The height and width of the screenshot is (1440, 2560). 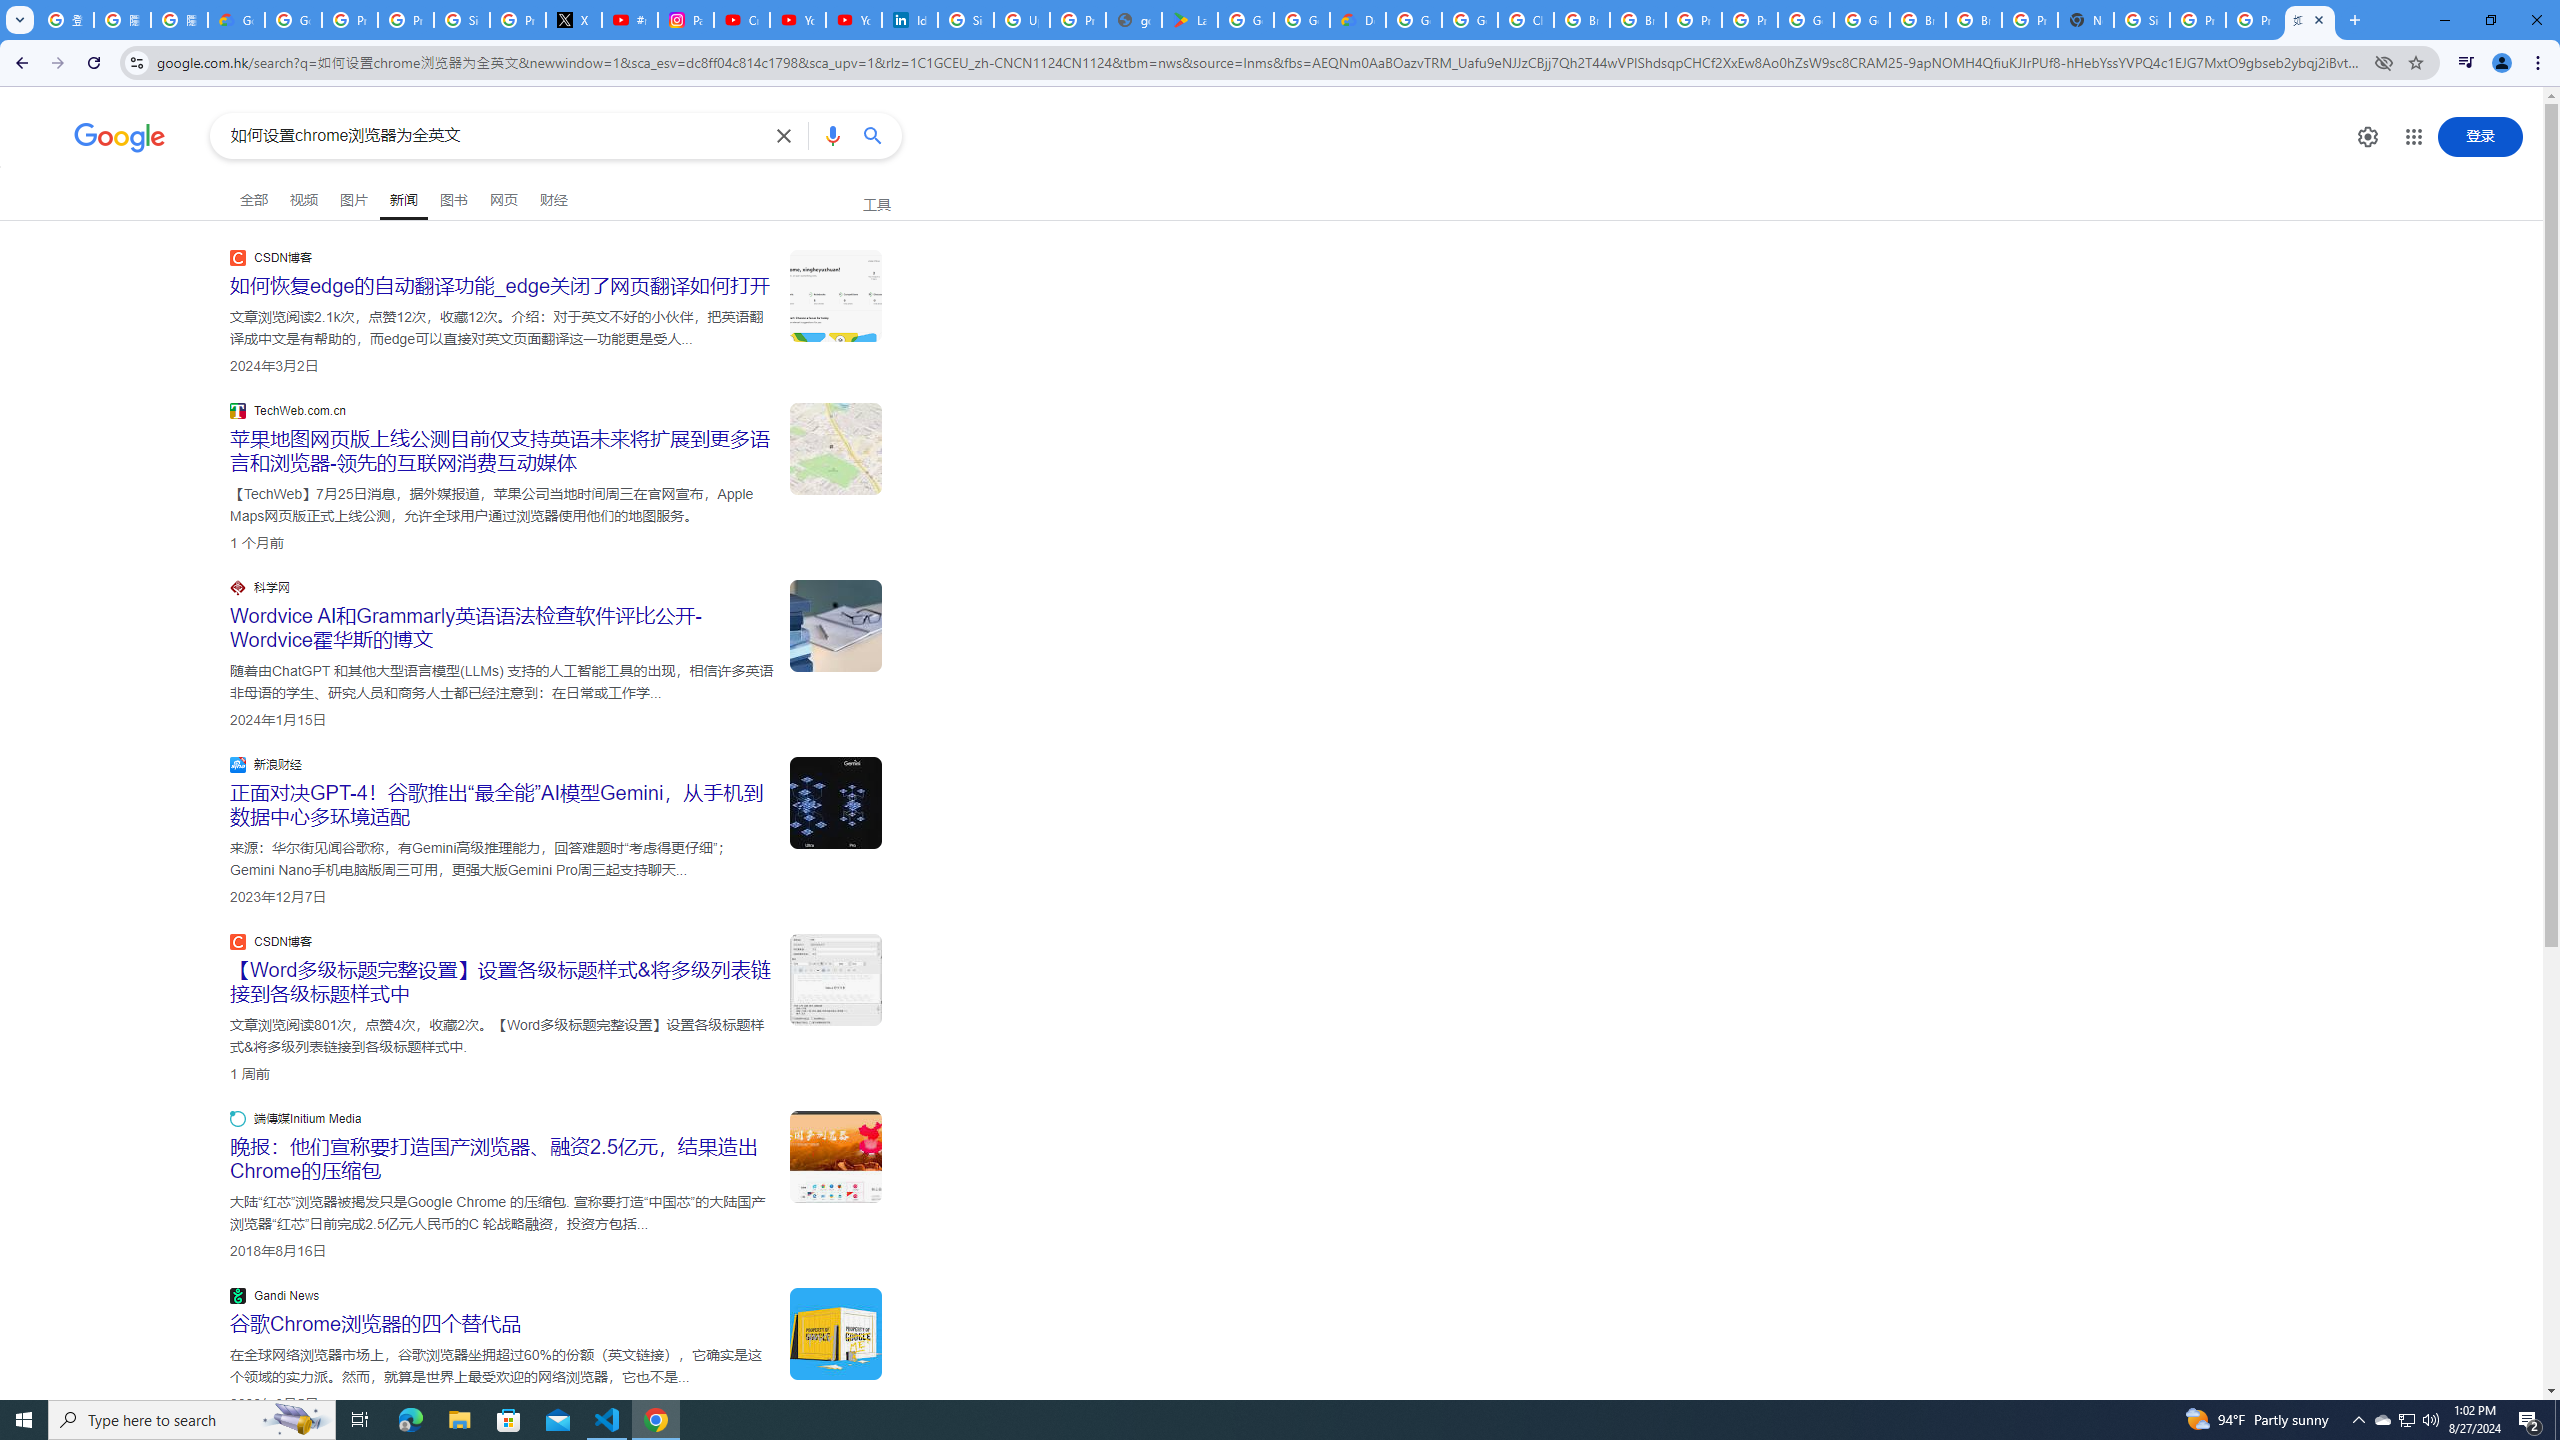 I want to click on Sign in - Google Accounts, so click(x=462, y=20).